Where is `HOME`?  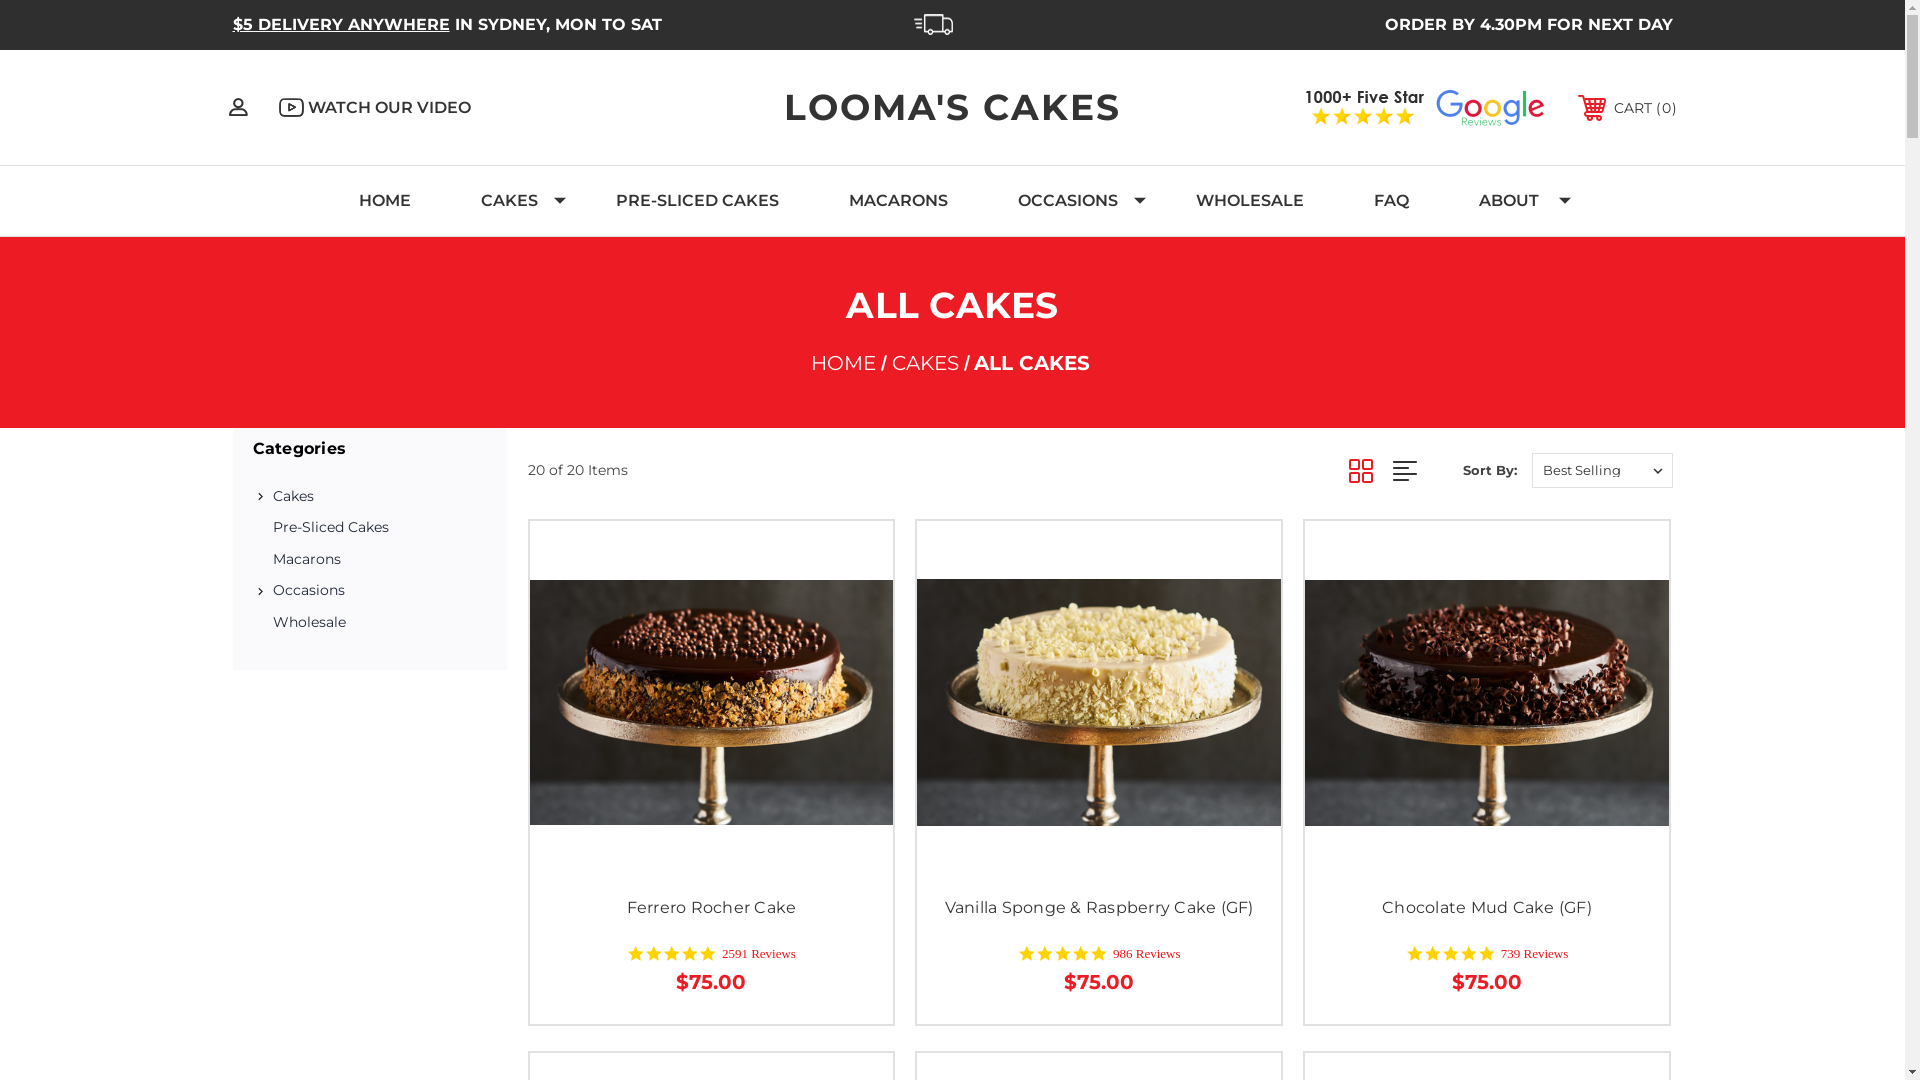 HOME is located at coordinates (385, 201).